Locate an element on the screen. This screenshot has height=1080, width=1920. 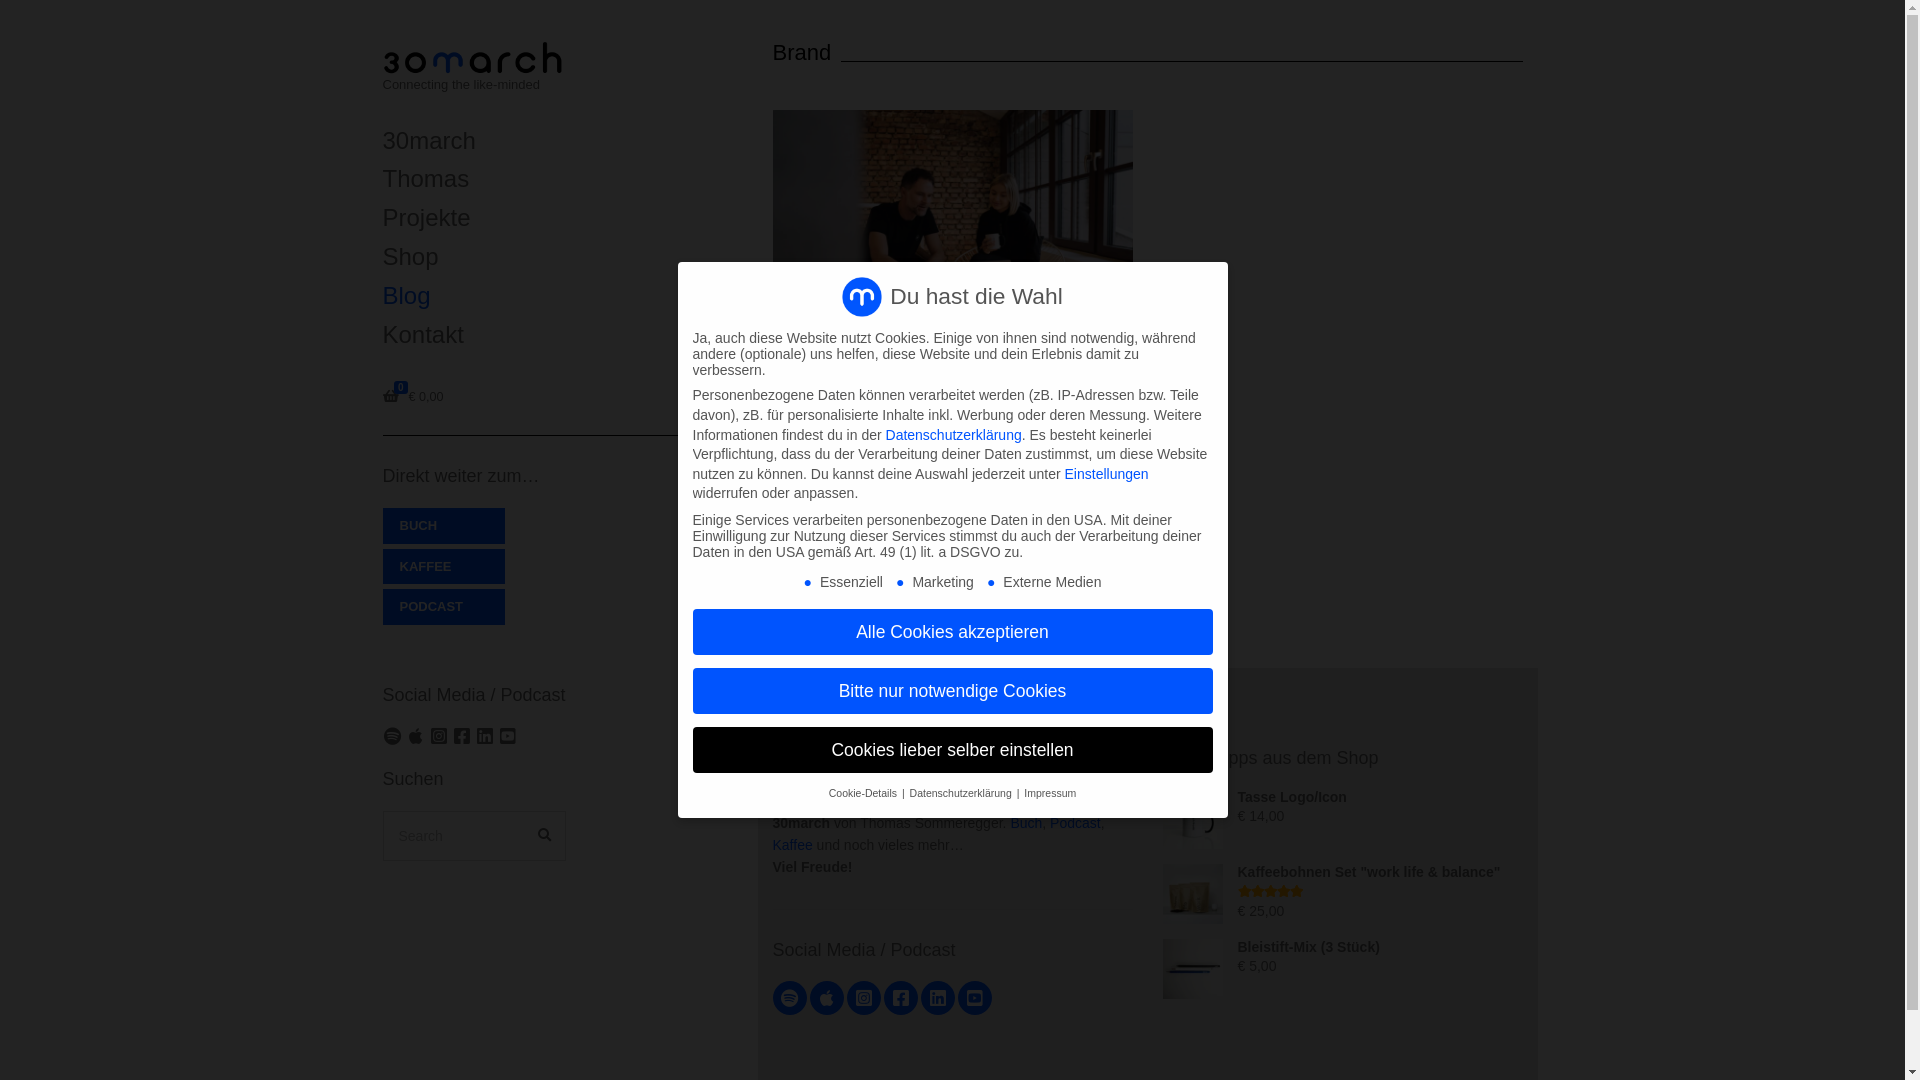
KAFFEE is located at coordinates (443, 567).